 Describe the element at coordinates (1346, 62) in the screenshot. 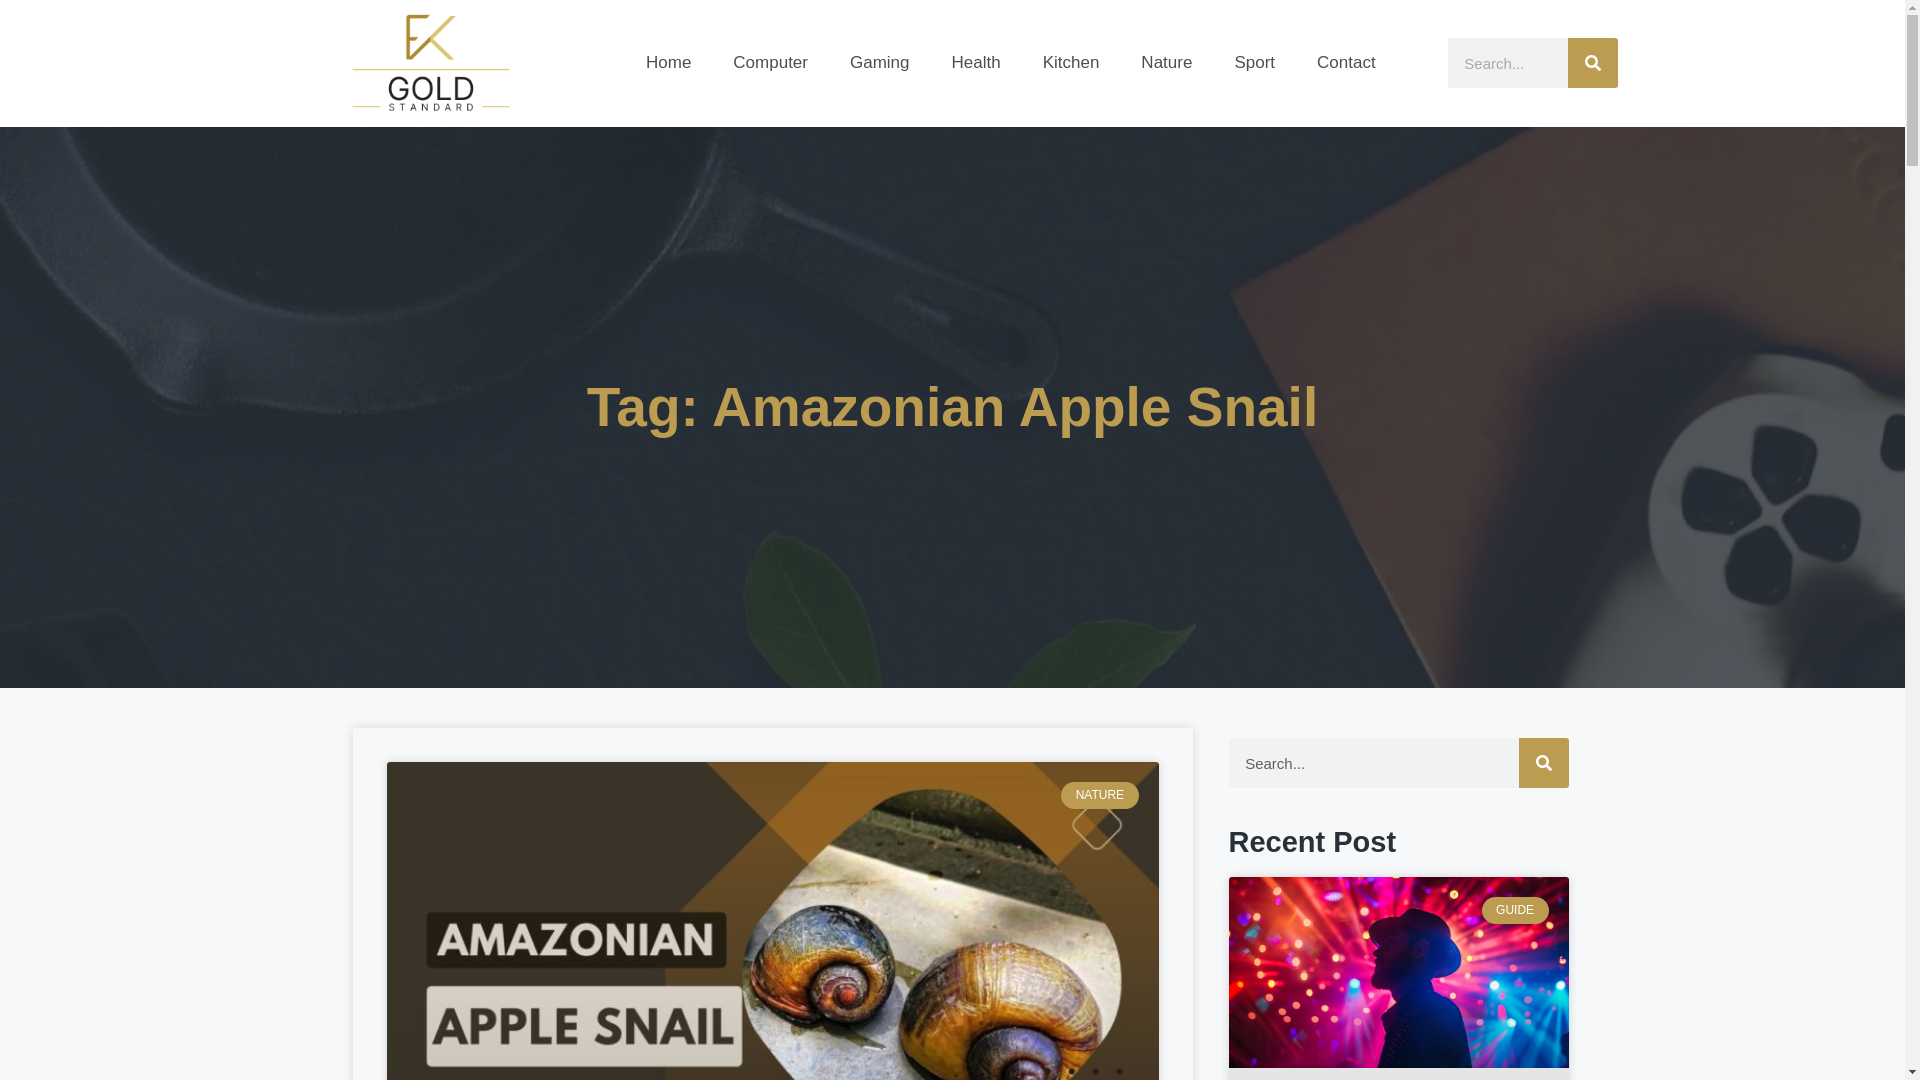

I see `Contact` at that location.